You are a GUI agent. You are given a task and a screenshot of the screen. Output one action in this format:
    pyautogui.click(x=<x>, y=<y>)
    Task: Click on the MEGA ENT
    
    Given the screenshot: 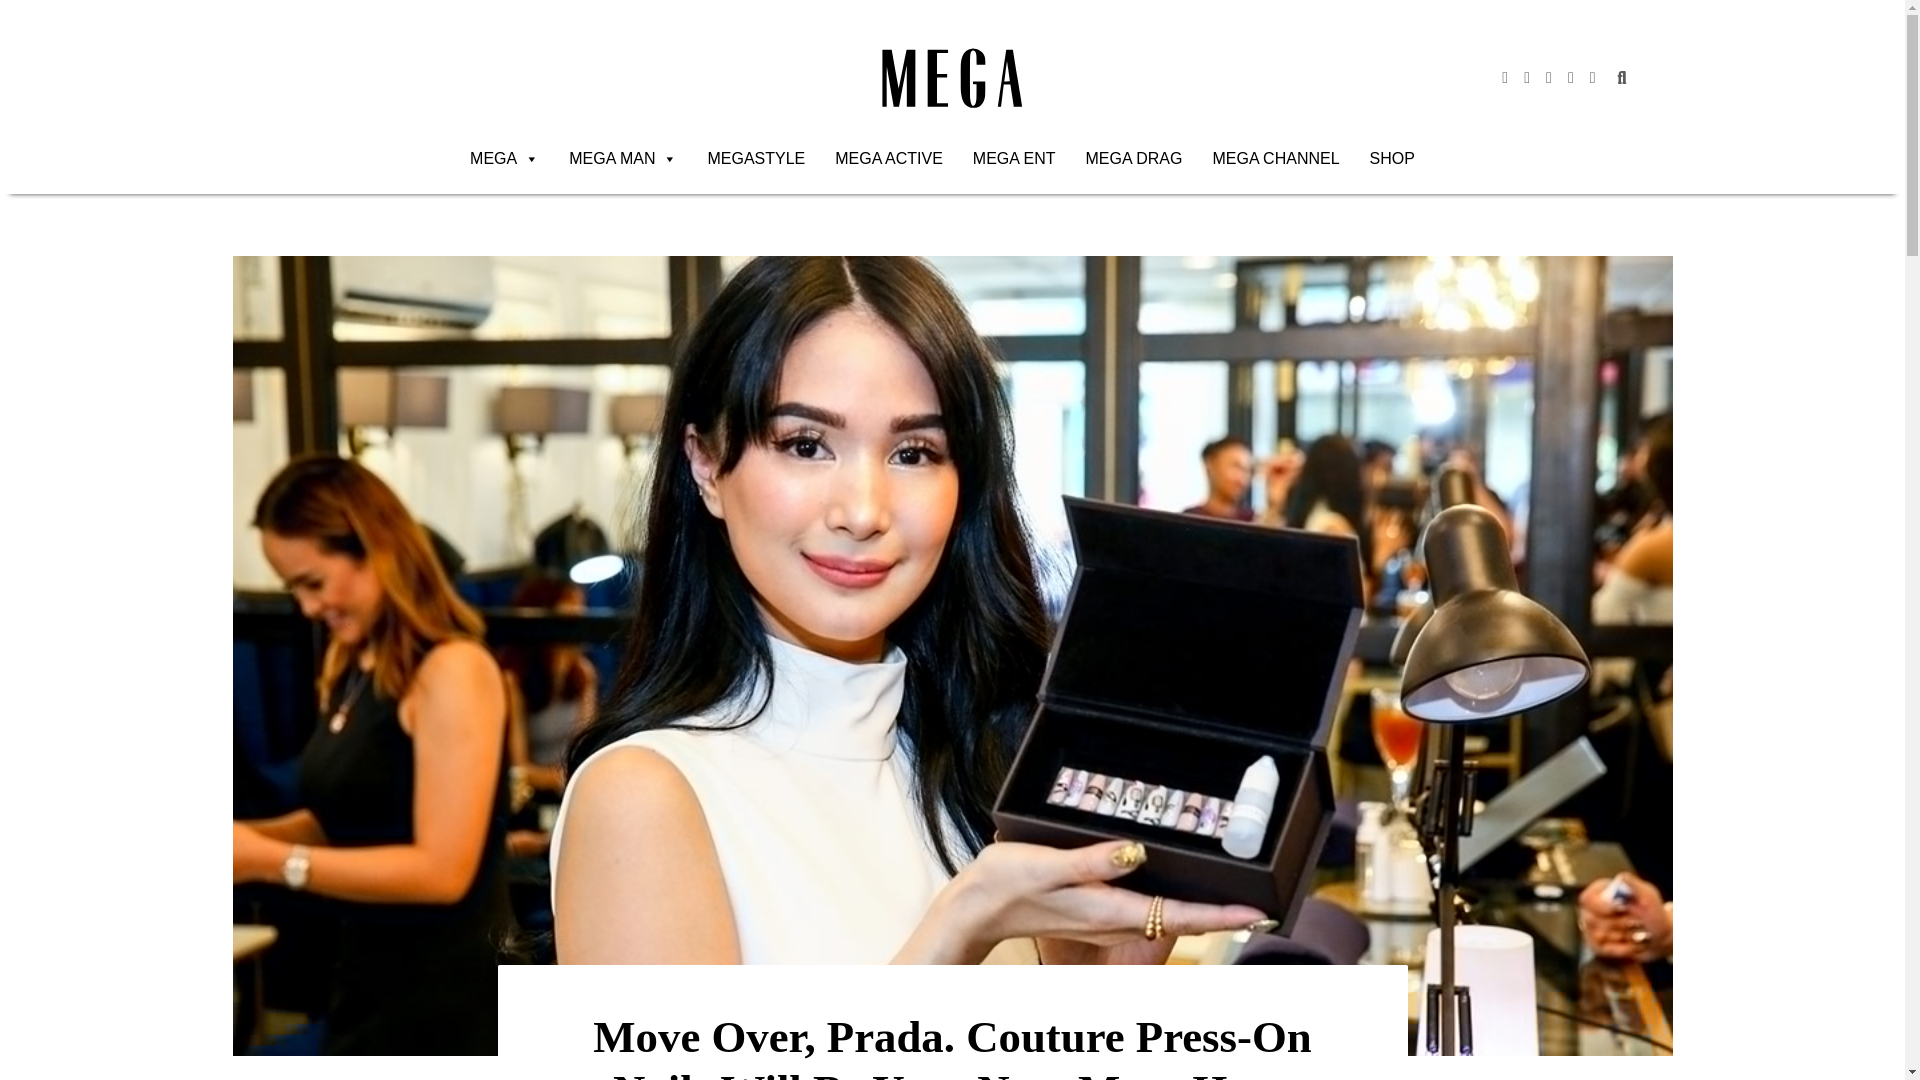 What is the action you would take?
    pyautogui.click(x=1014, y=159)
    